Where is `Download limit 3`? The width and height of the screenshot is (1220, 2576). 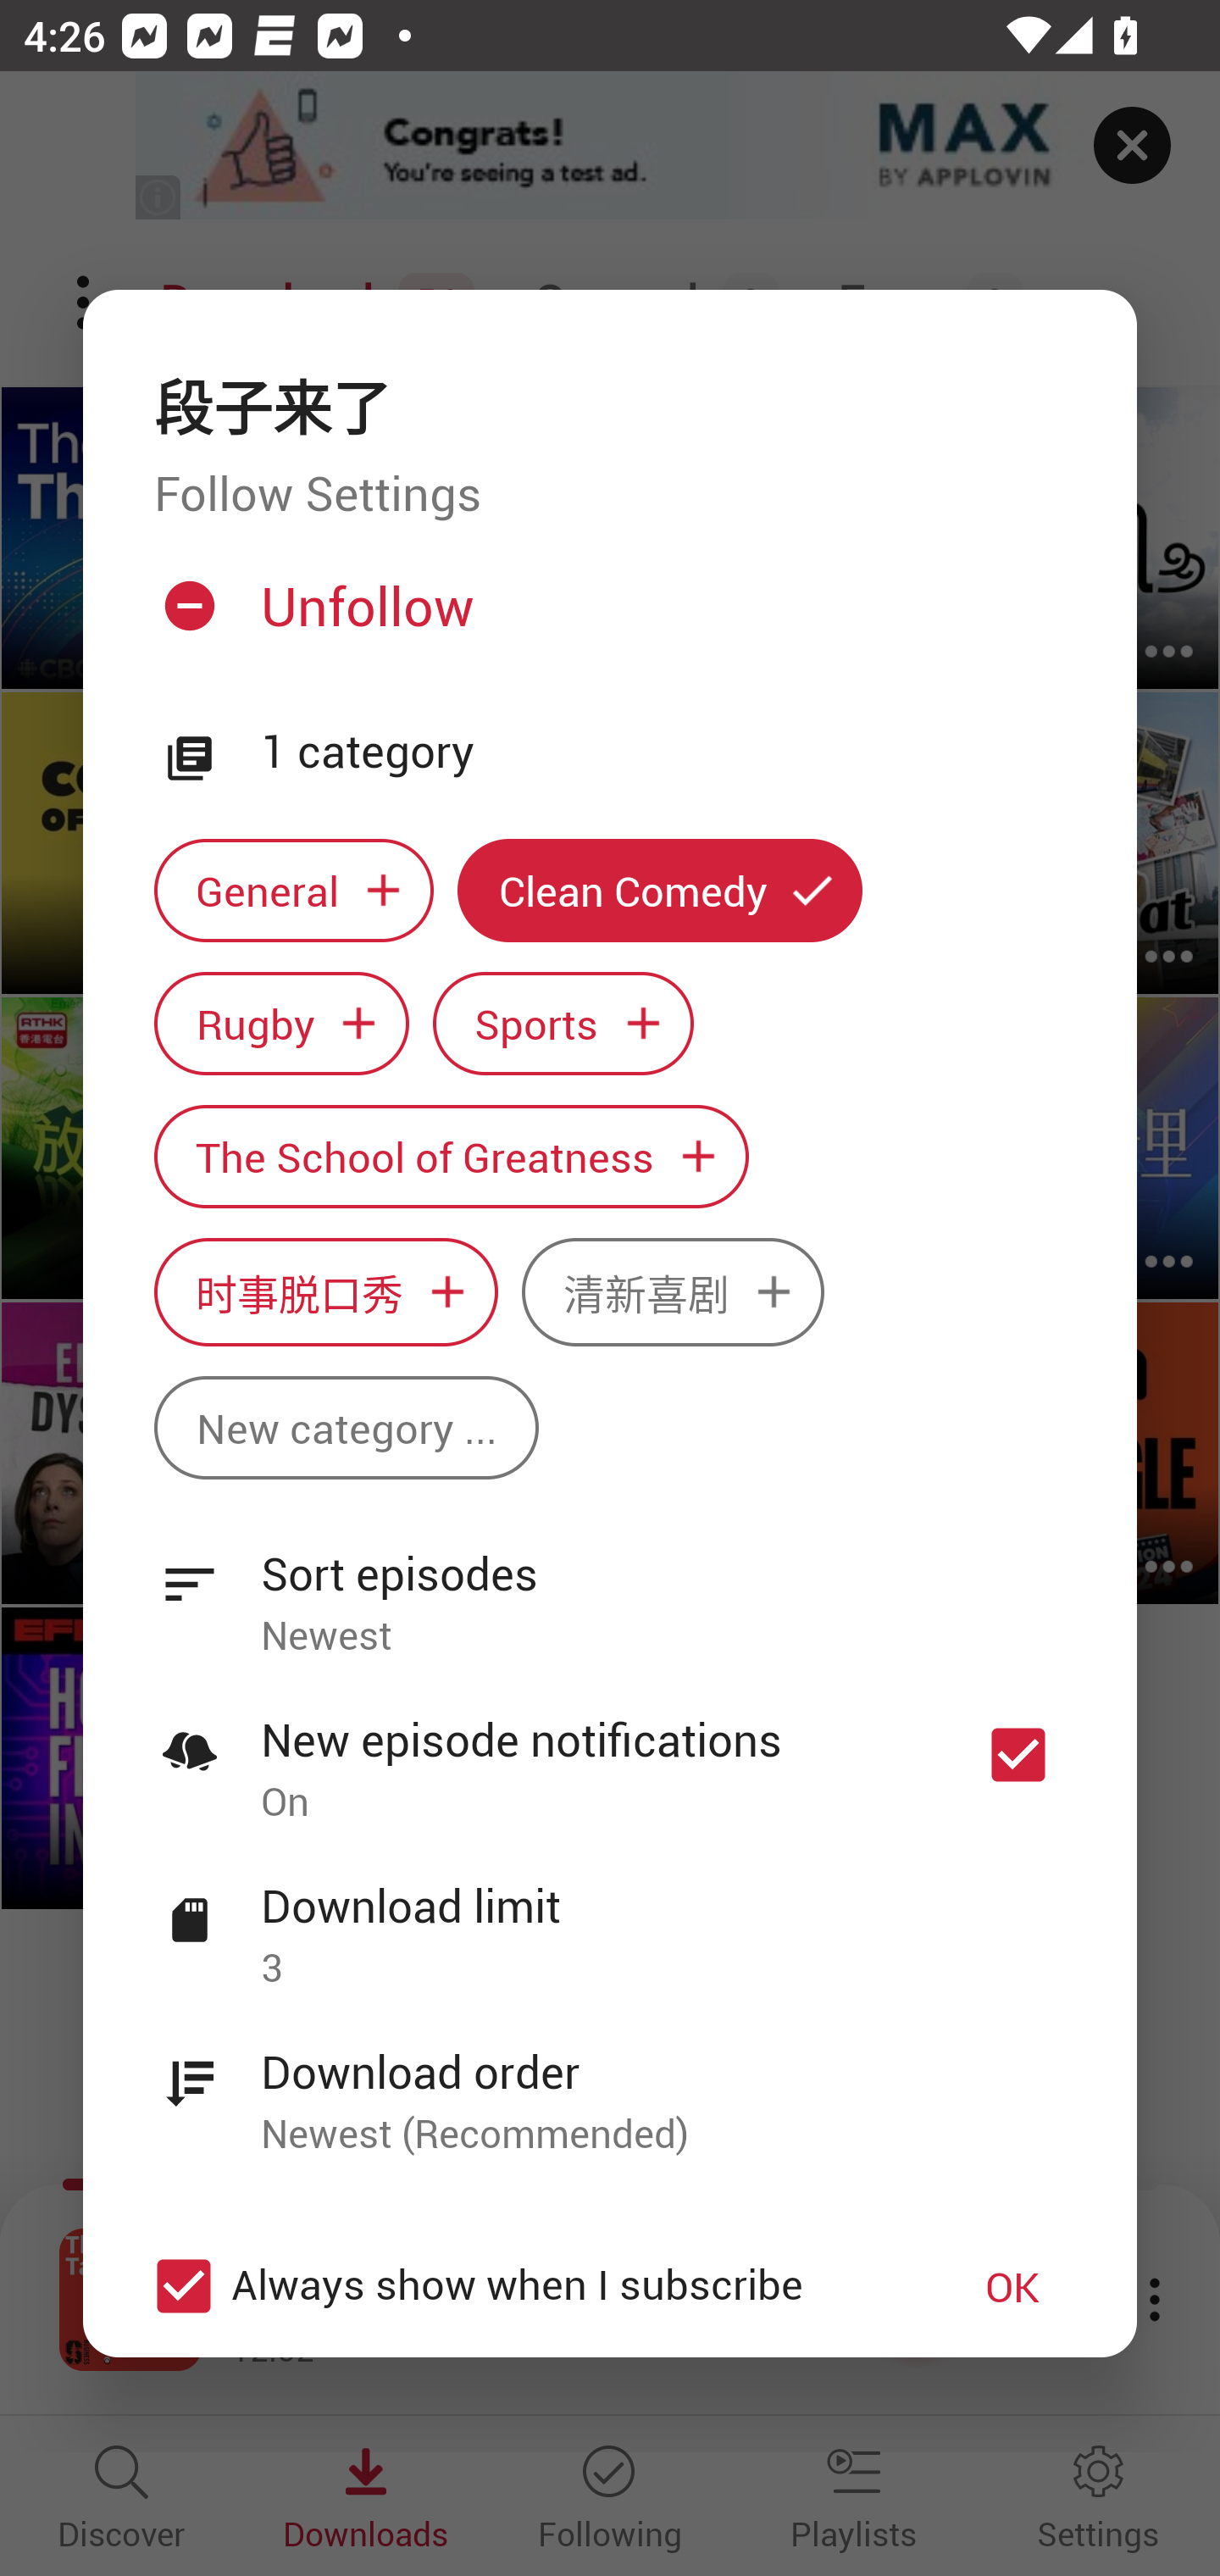
Download limit 3 is located at coordinates (610, 1918).